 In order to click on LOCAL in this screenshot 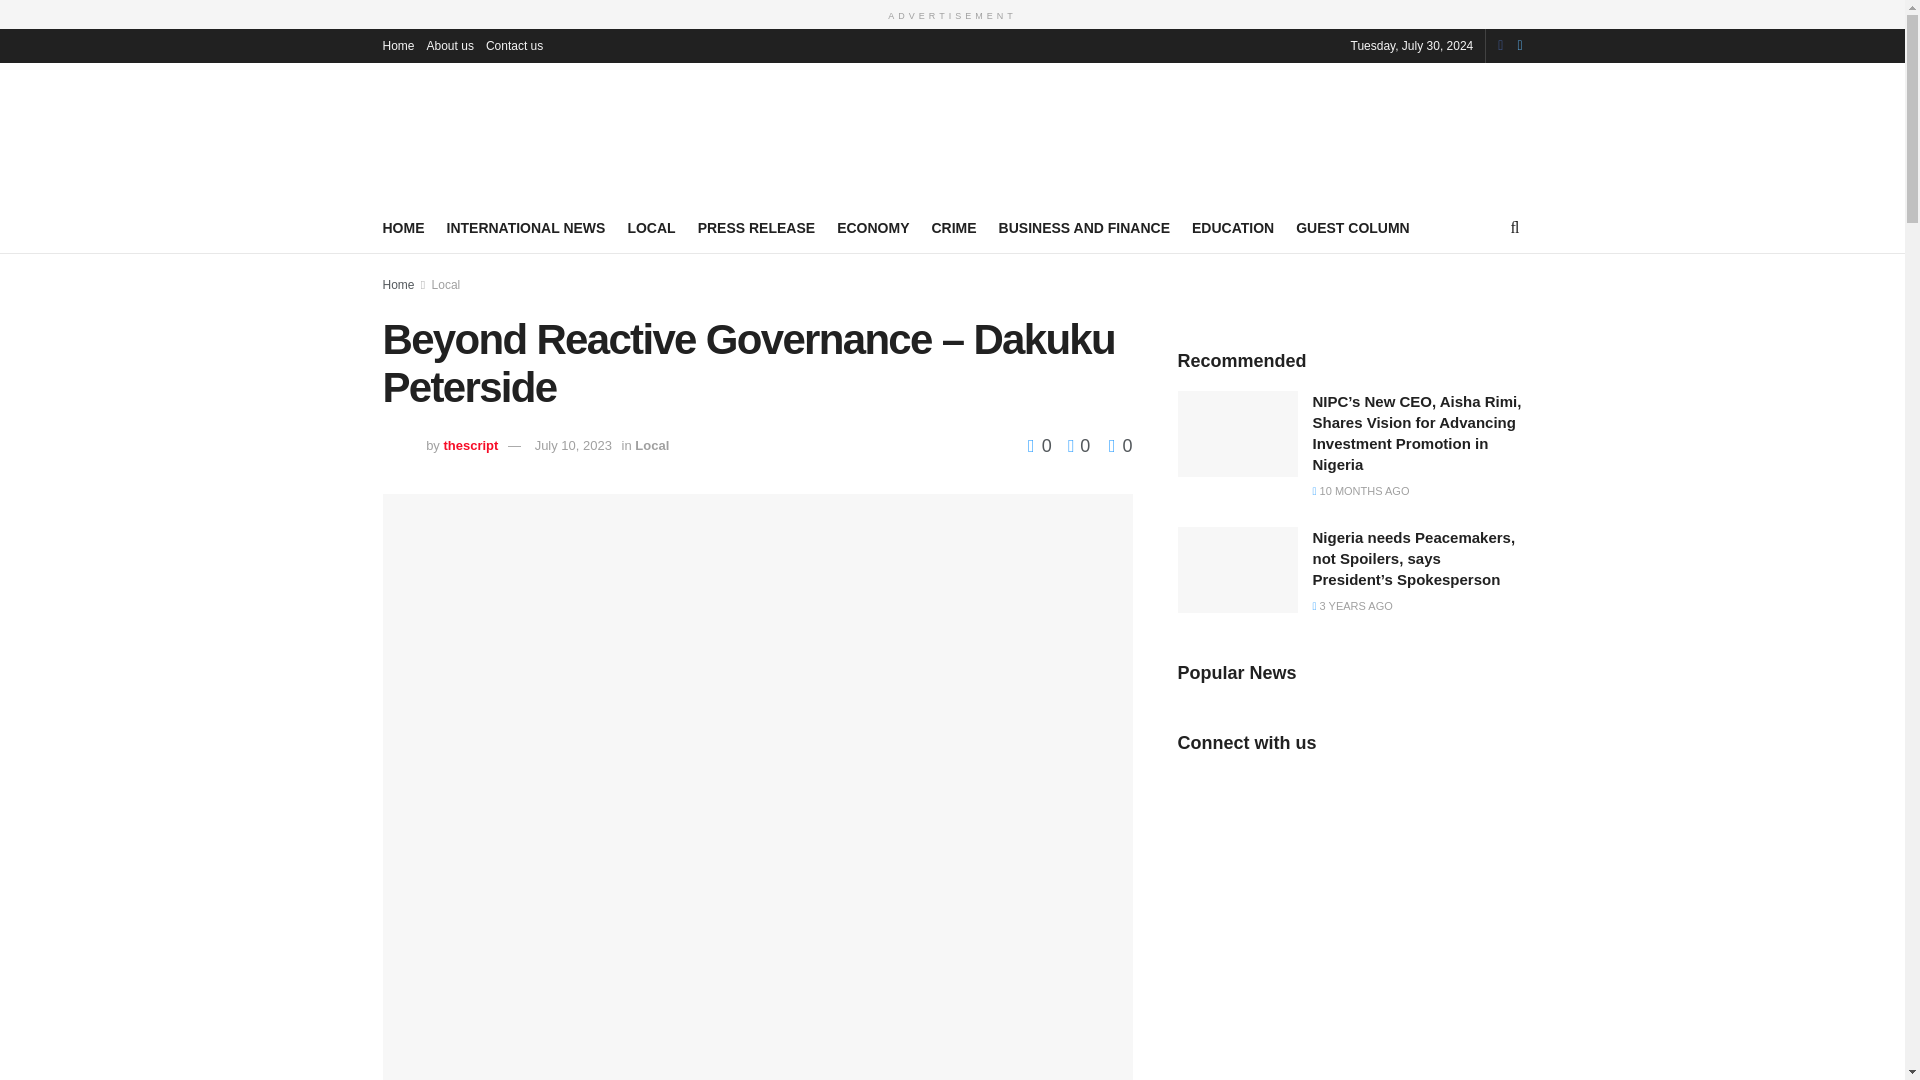, I will do `click(651, 227)`.